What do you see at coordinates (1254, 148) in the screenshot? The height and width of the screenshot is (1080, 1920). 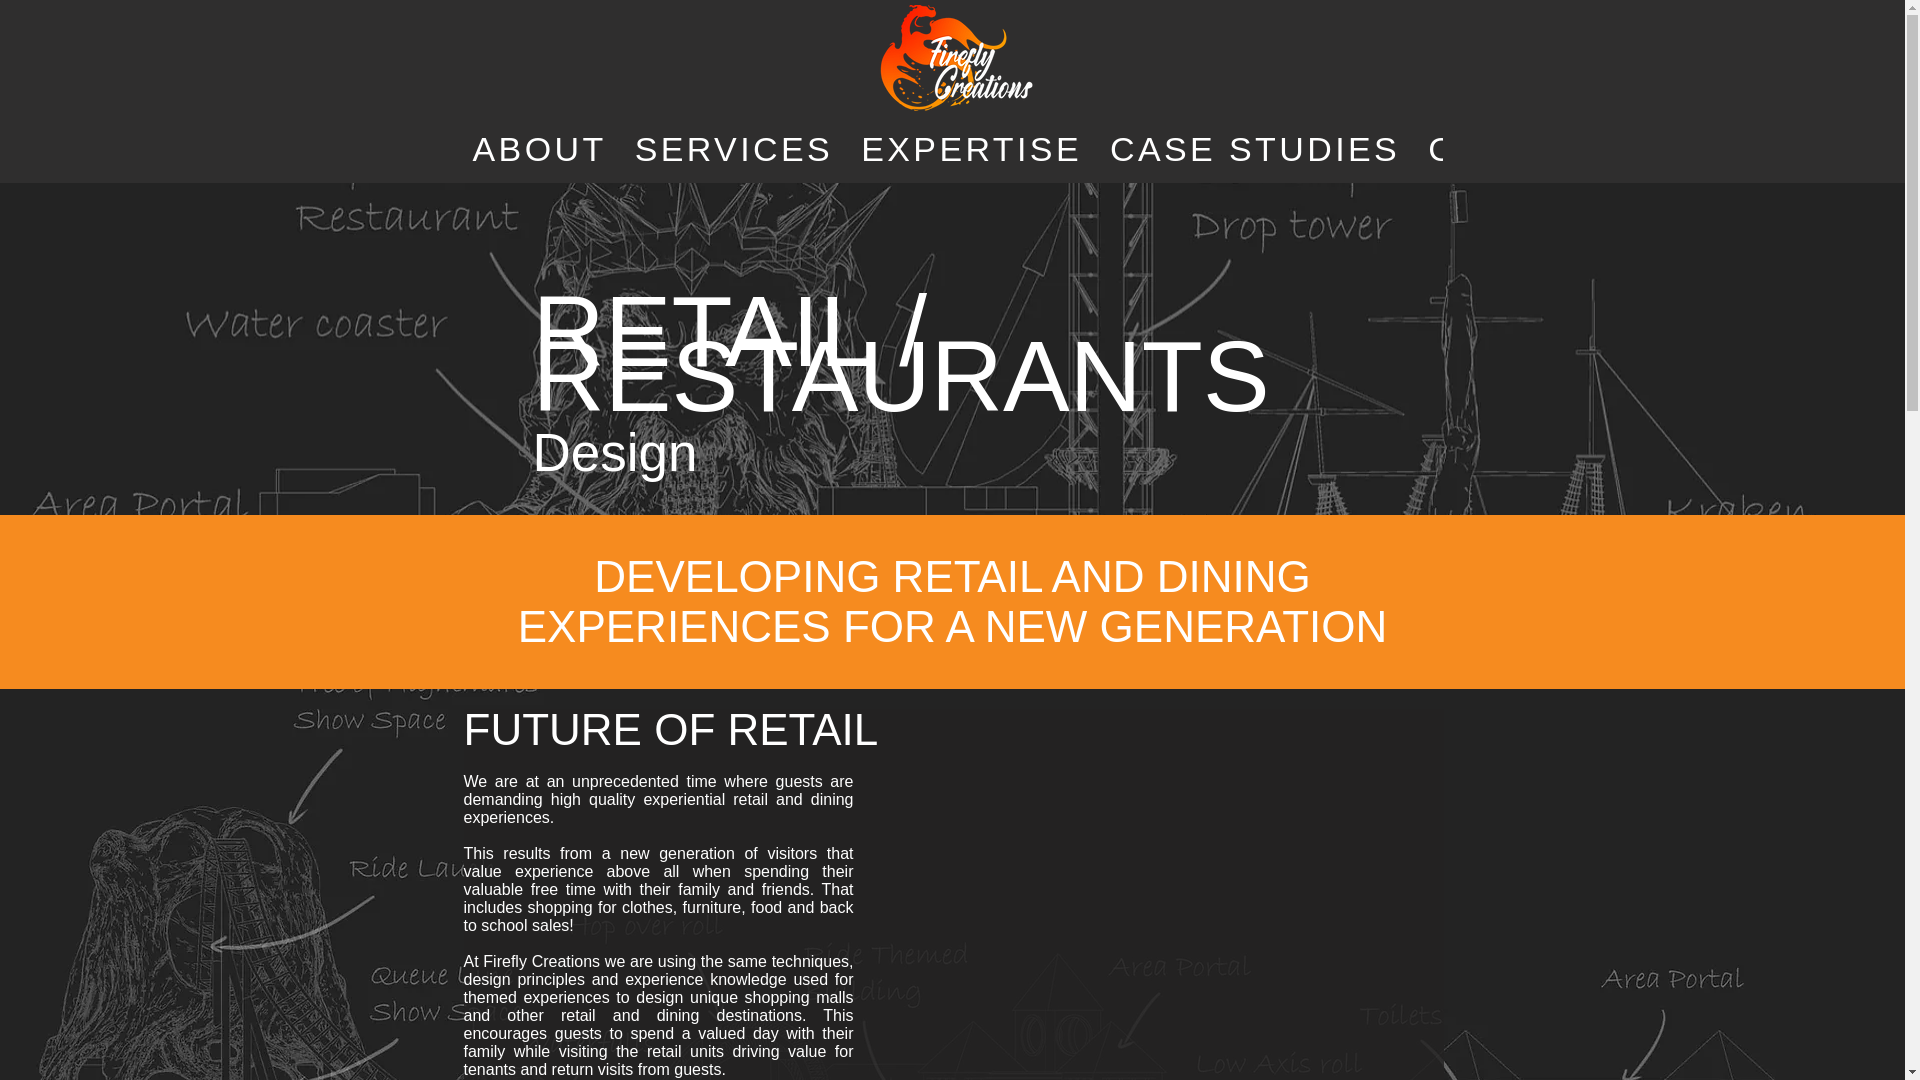 I see `CASE STUDIES` at bounding box center [1254, 148].